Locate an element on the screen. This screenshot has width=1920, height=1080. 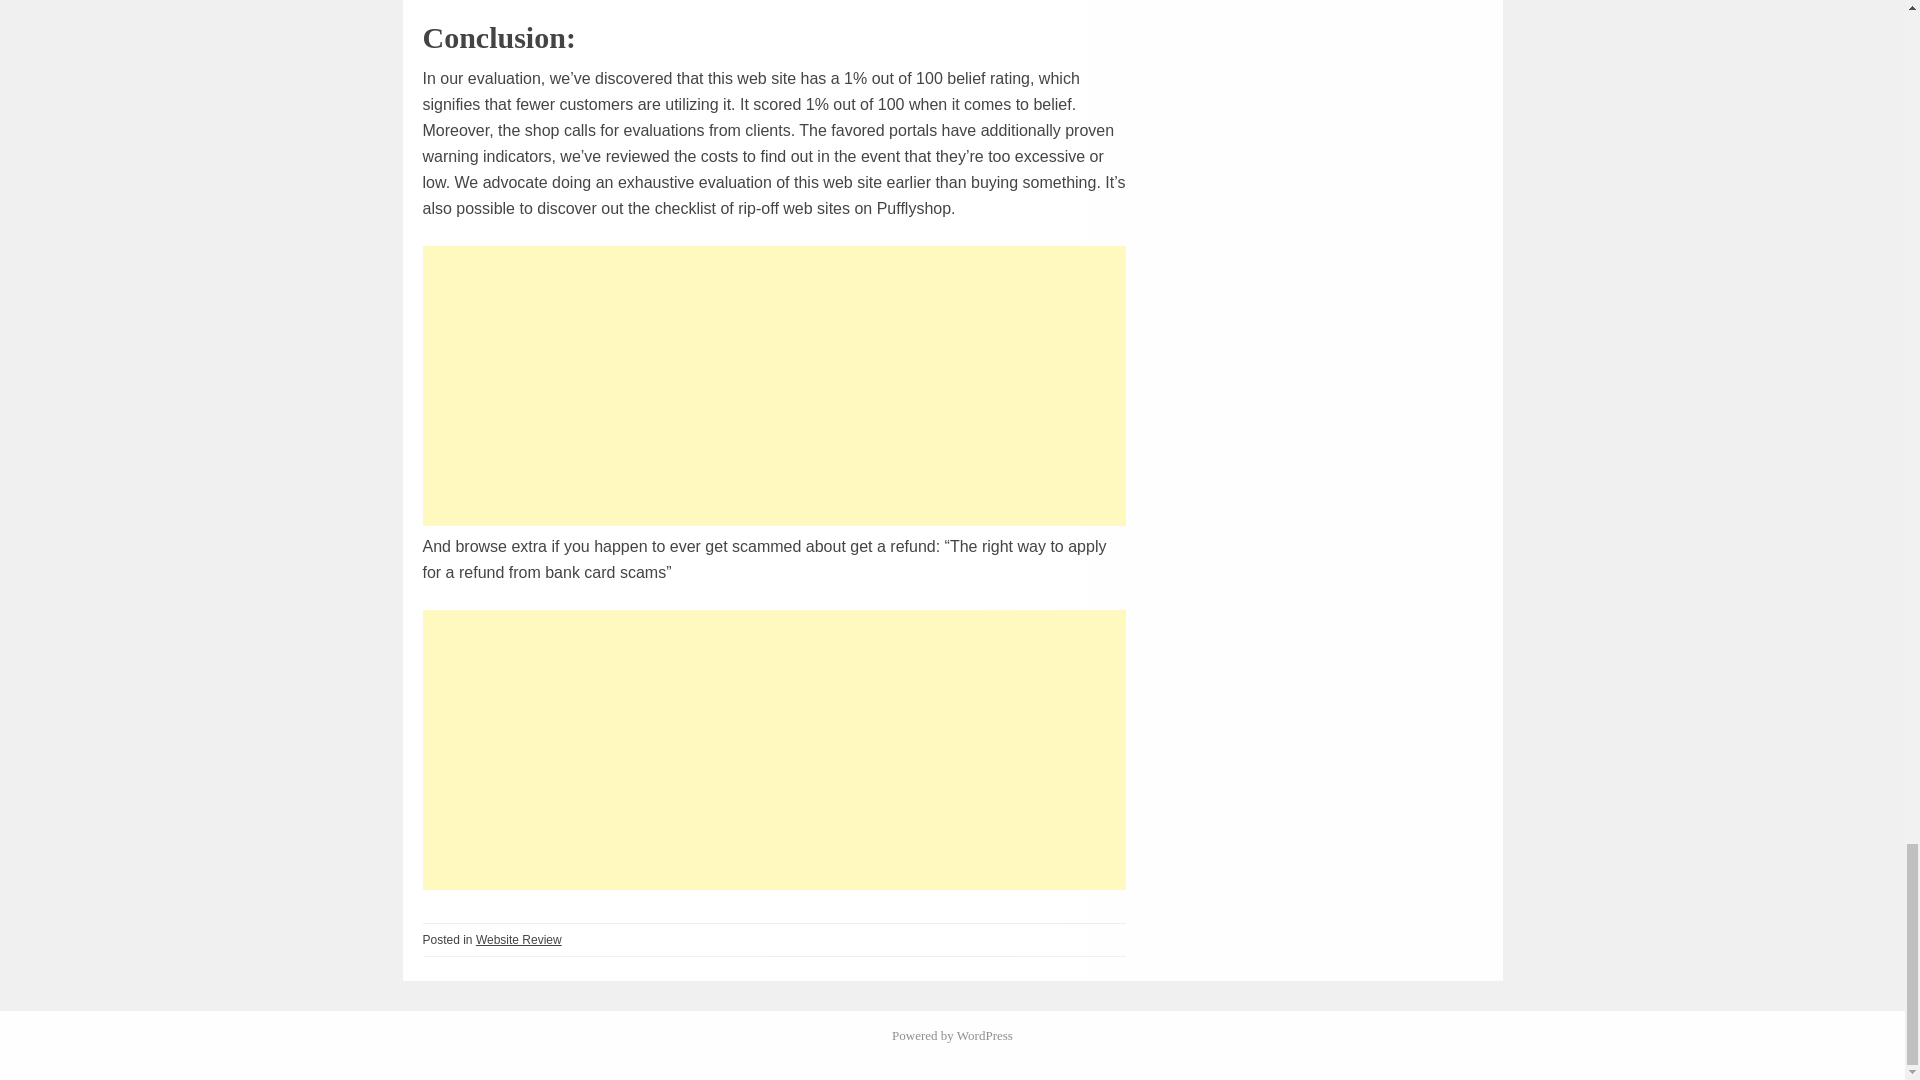
Website Review is located at coordinates (519, 940).